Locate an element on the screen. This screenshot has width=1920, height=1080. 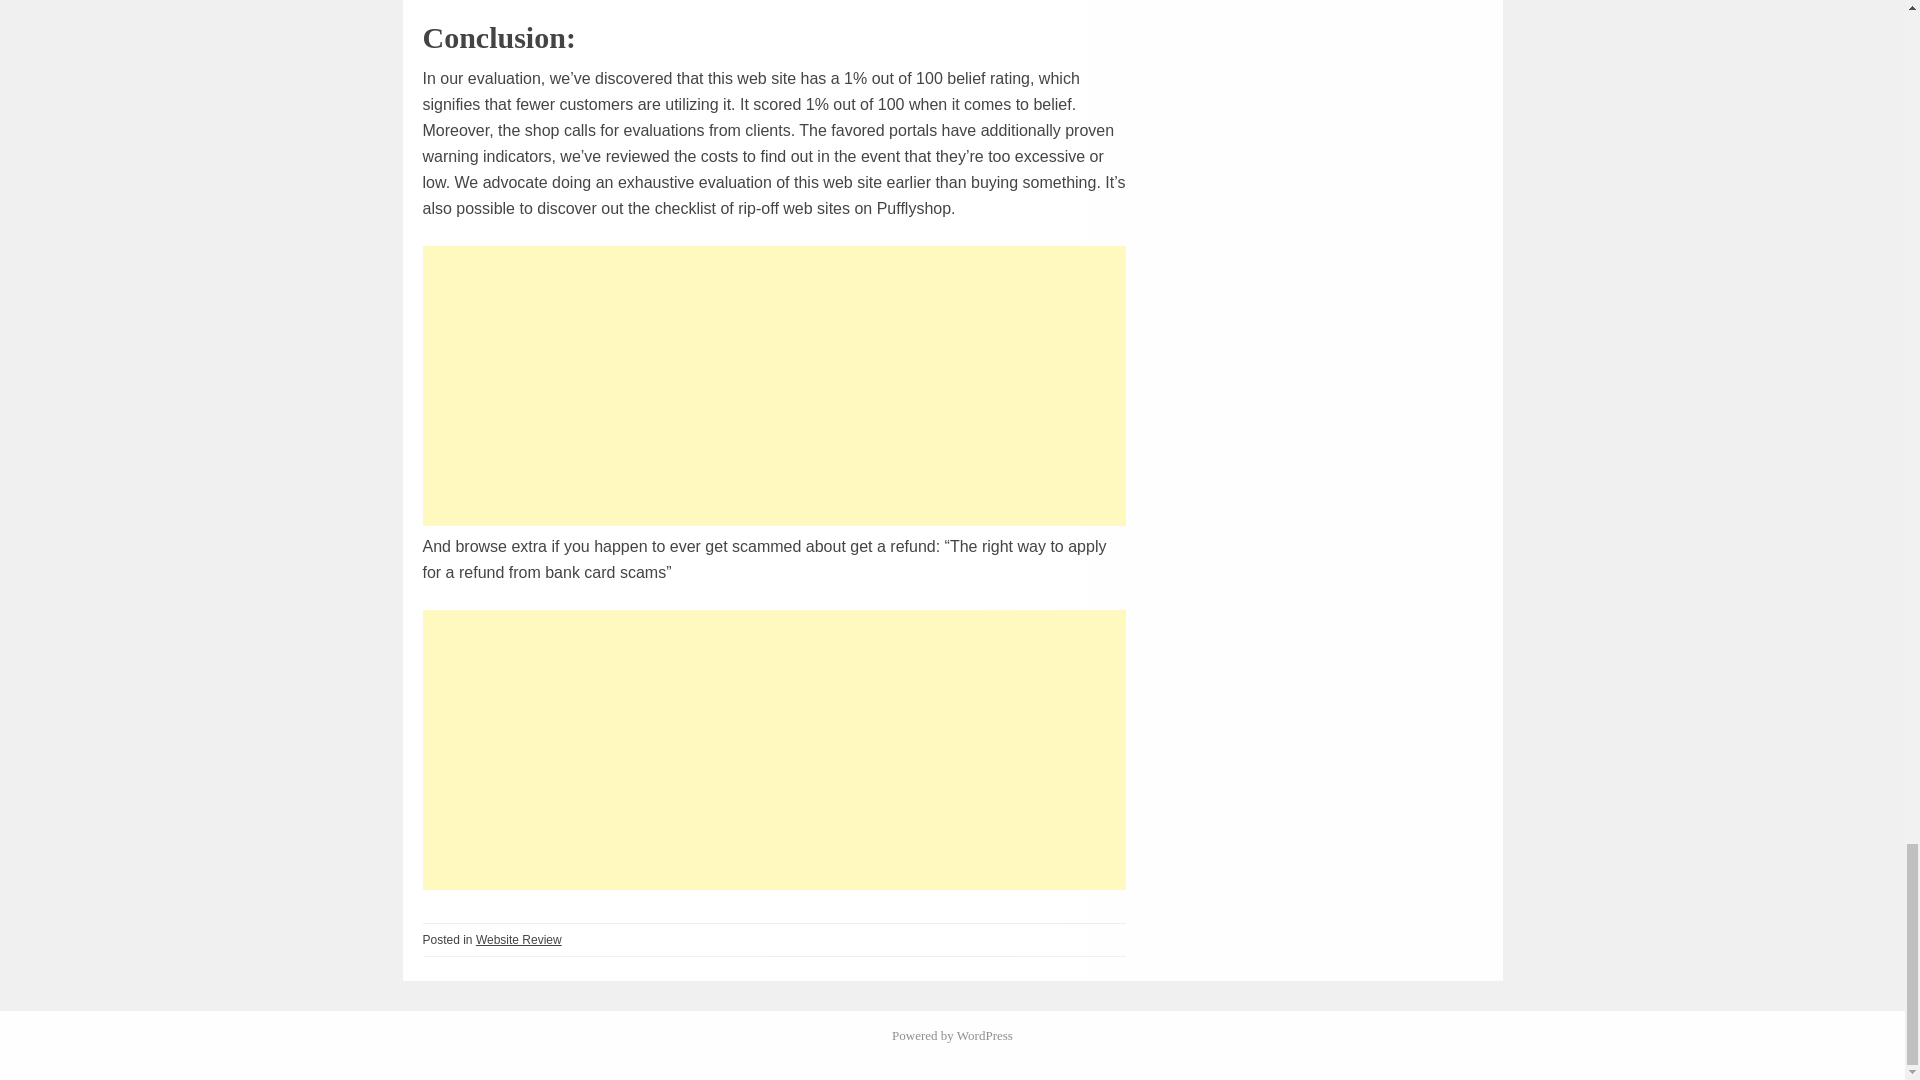
Website Review is located at coordinates (519, 940).